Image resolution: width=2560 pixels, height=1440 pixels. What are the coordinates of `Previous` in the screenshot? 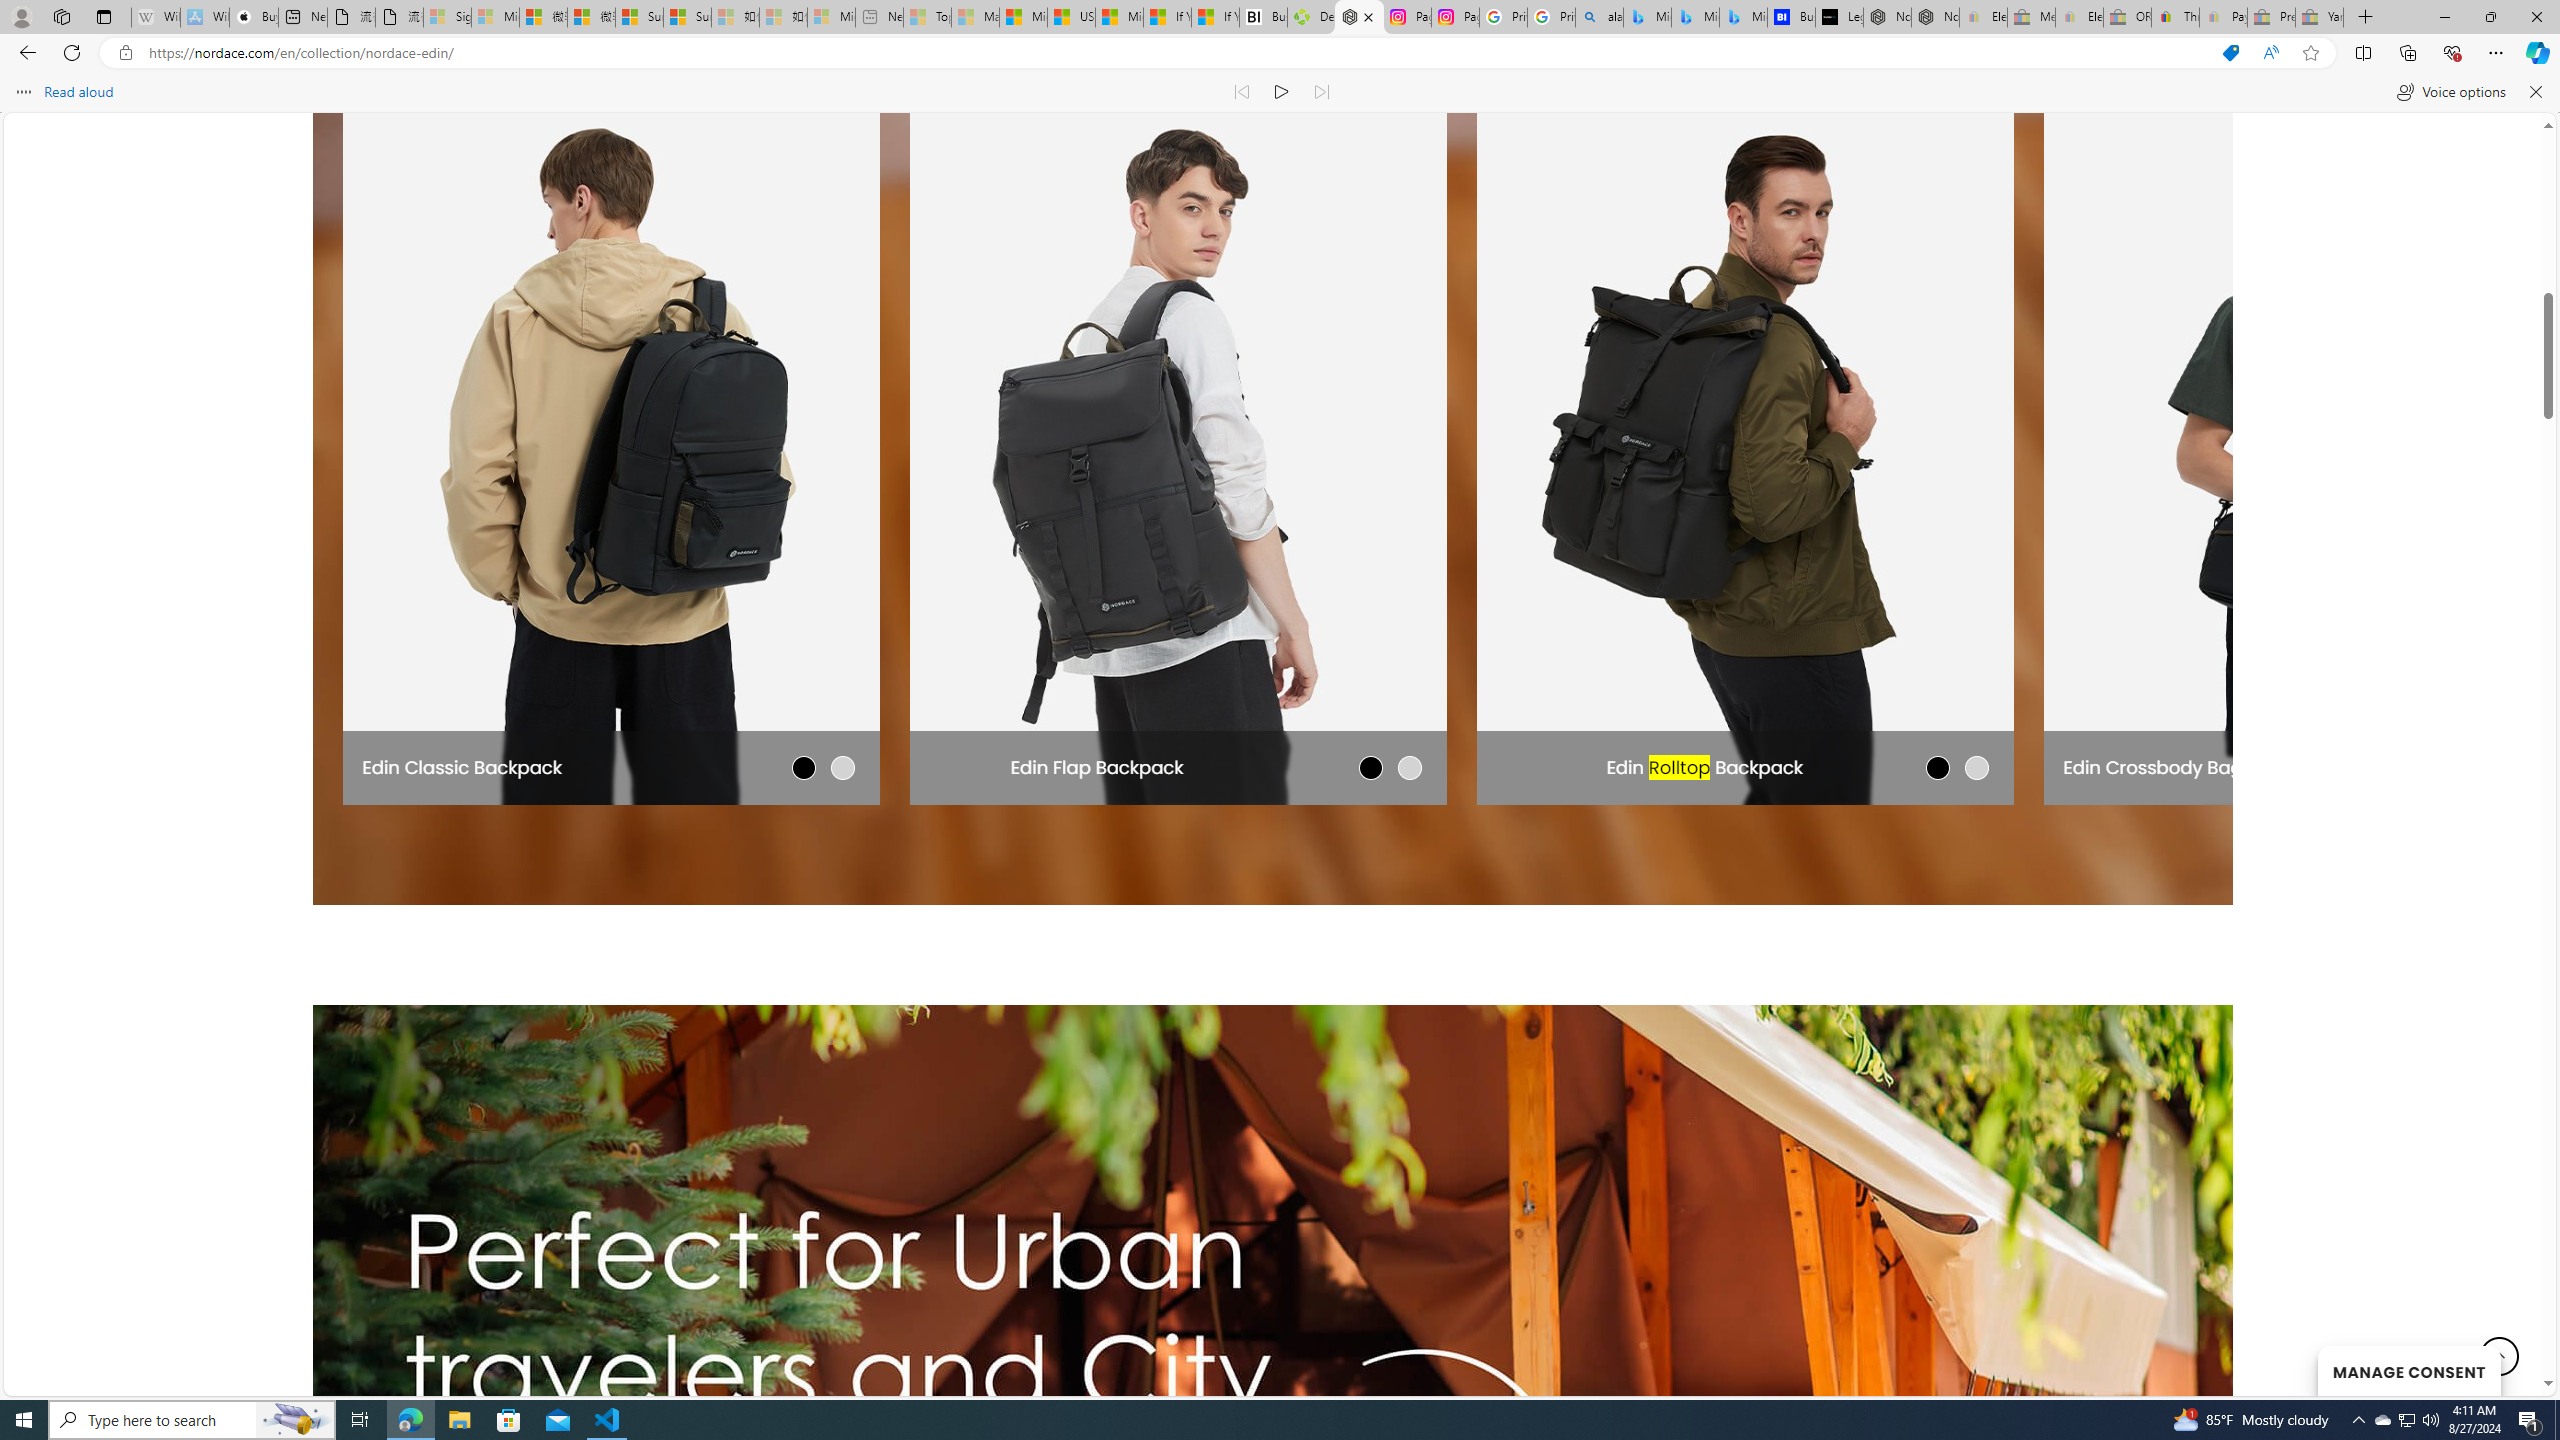 It's located at (396, 436).